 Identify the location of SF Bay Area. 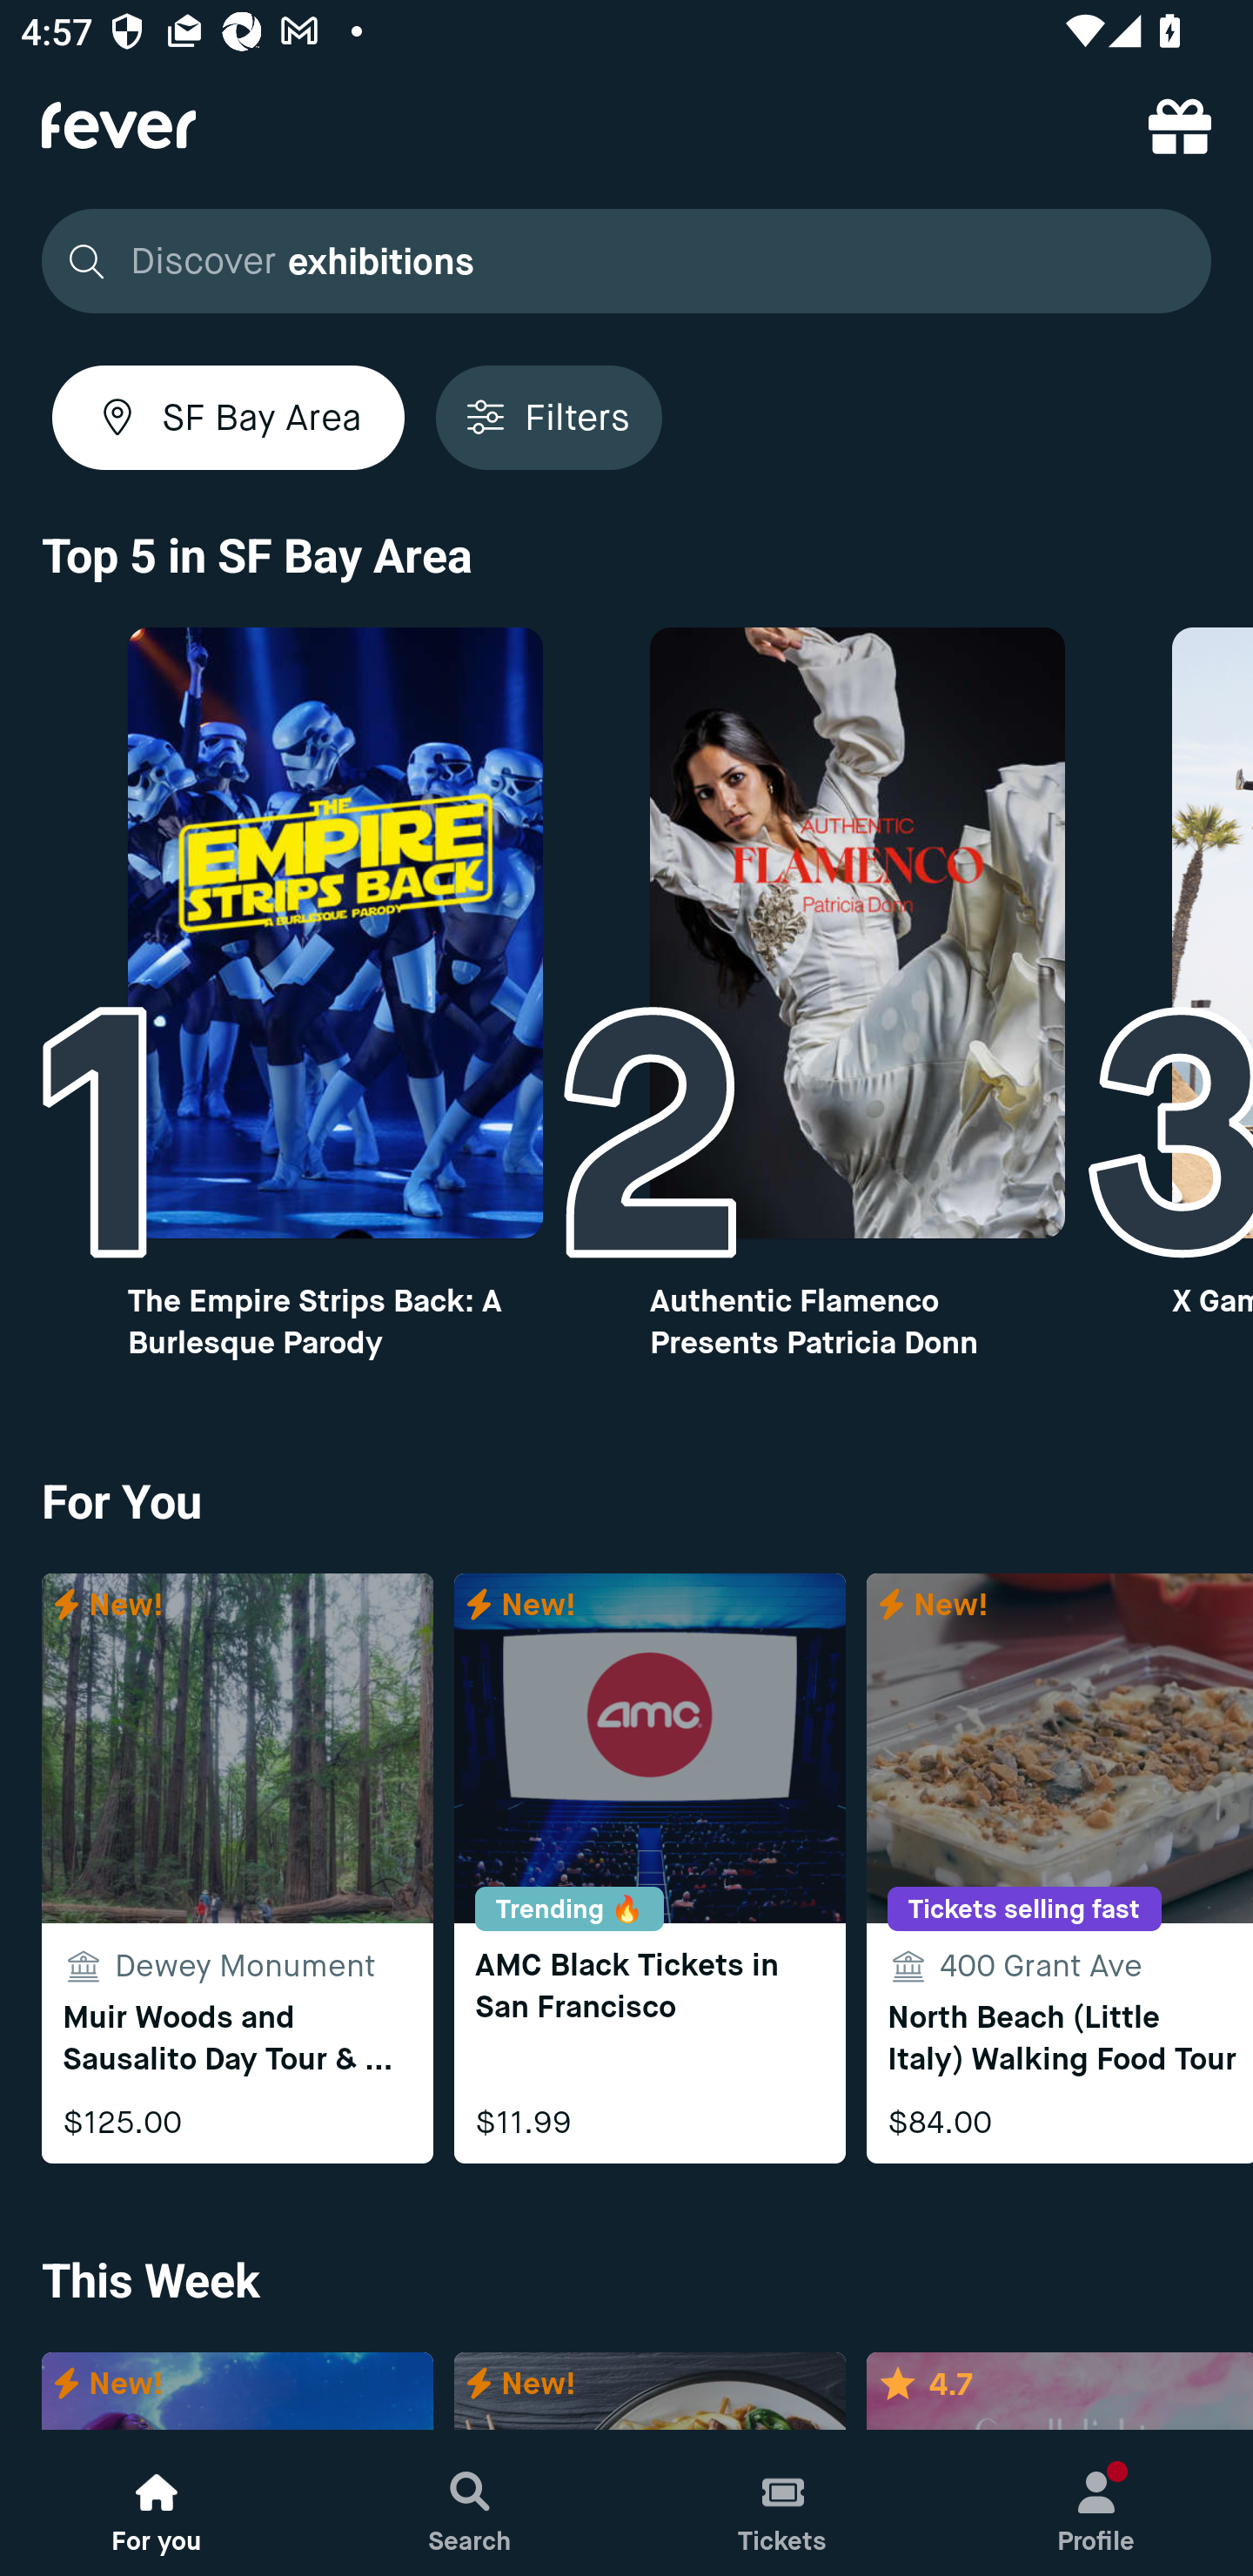
(228, 417).